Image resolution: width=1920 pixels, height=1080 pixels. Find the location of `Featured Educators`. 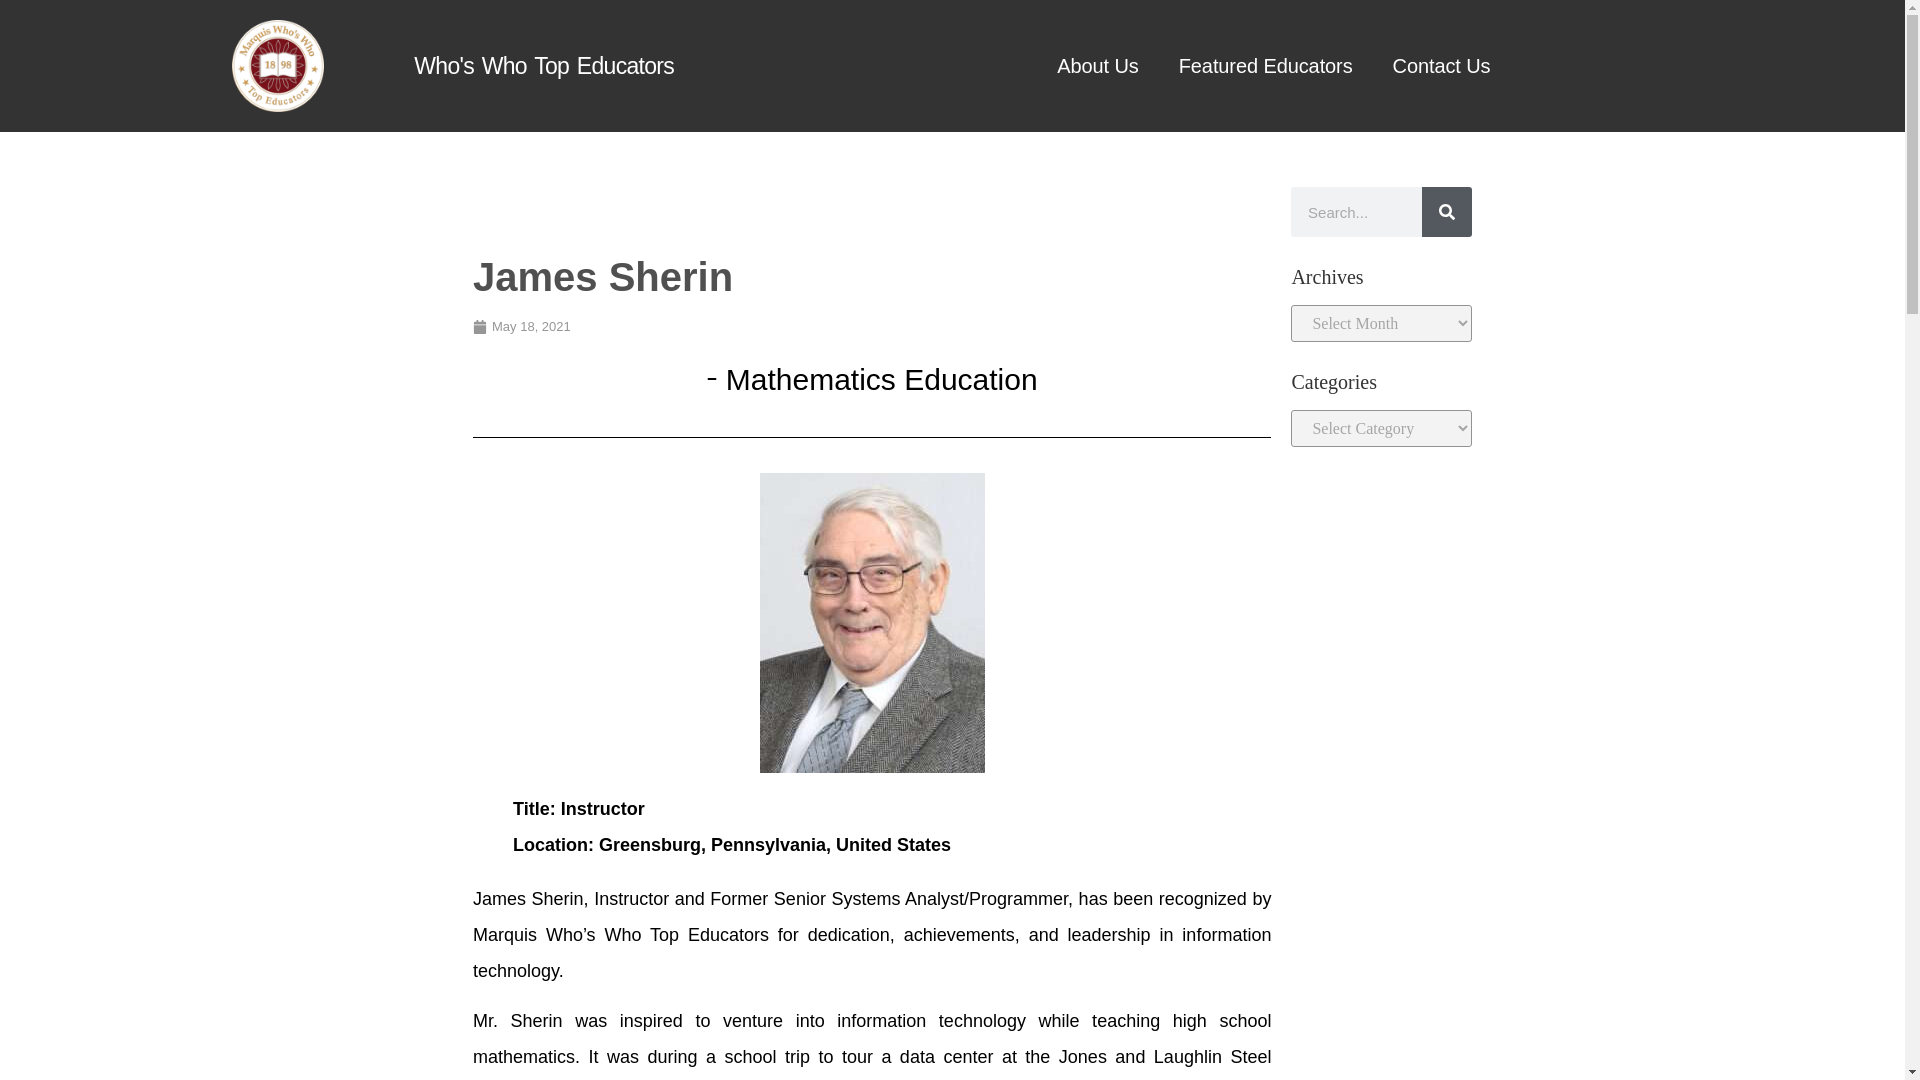

Featured Educators is located at coordinates (1266, 65).